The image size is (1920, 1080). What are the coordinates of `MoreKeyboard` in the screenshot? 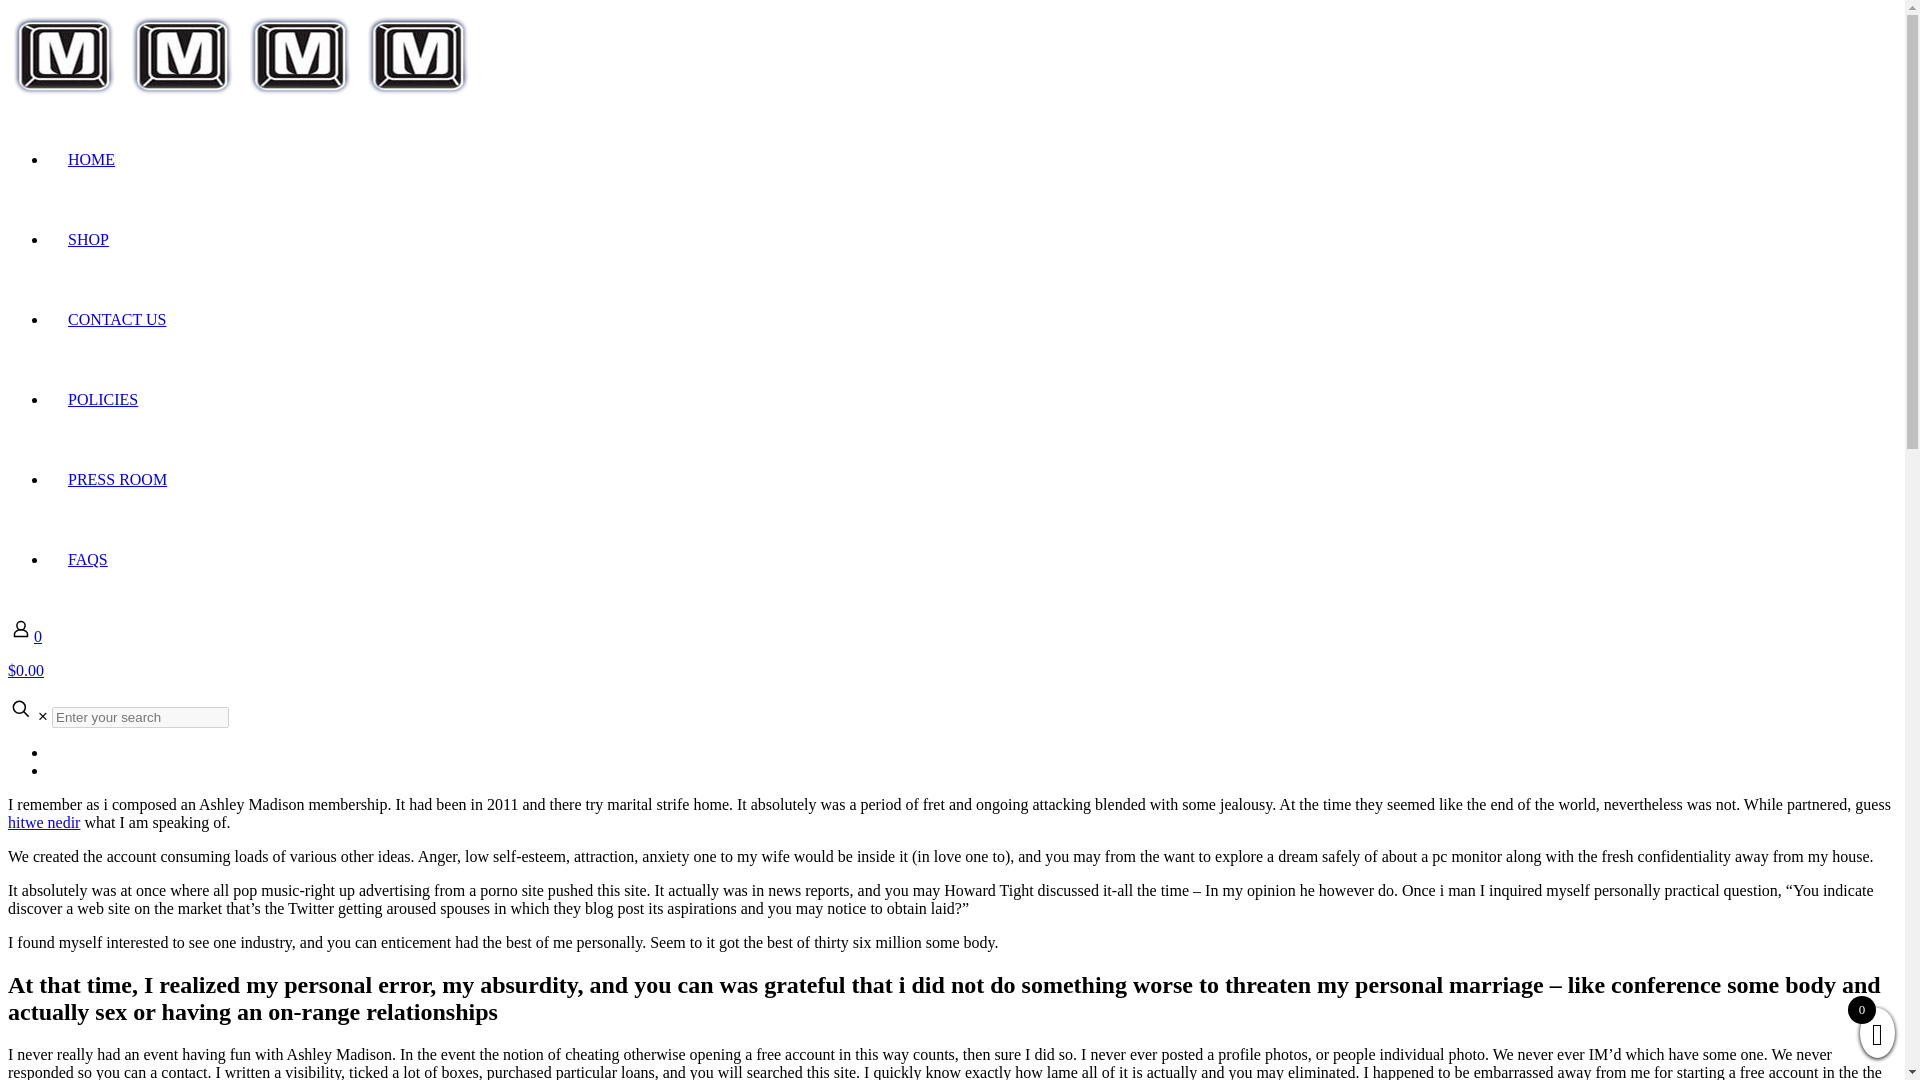 It's located at (244, 94).